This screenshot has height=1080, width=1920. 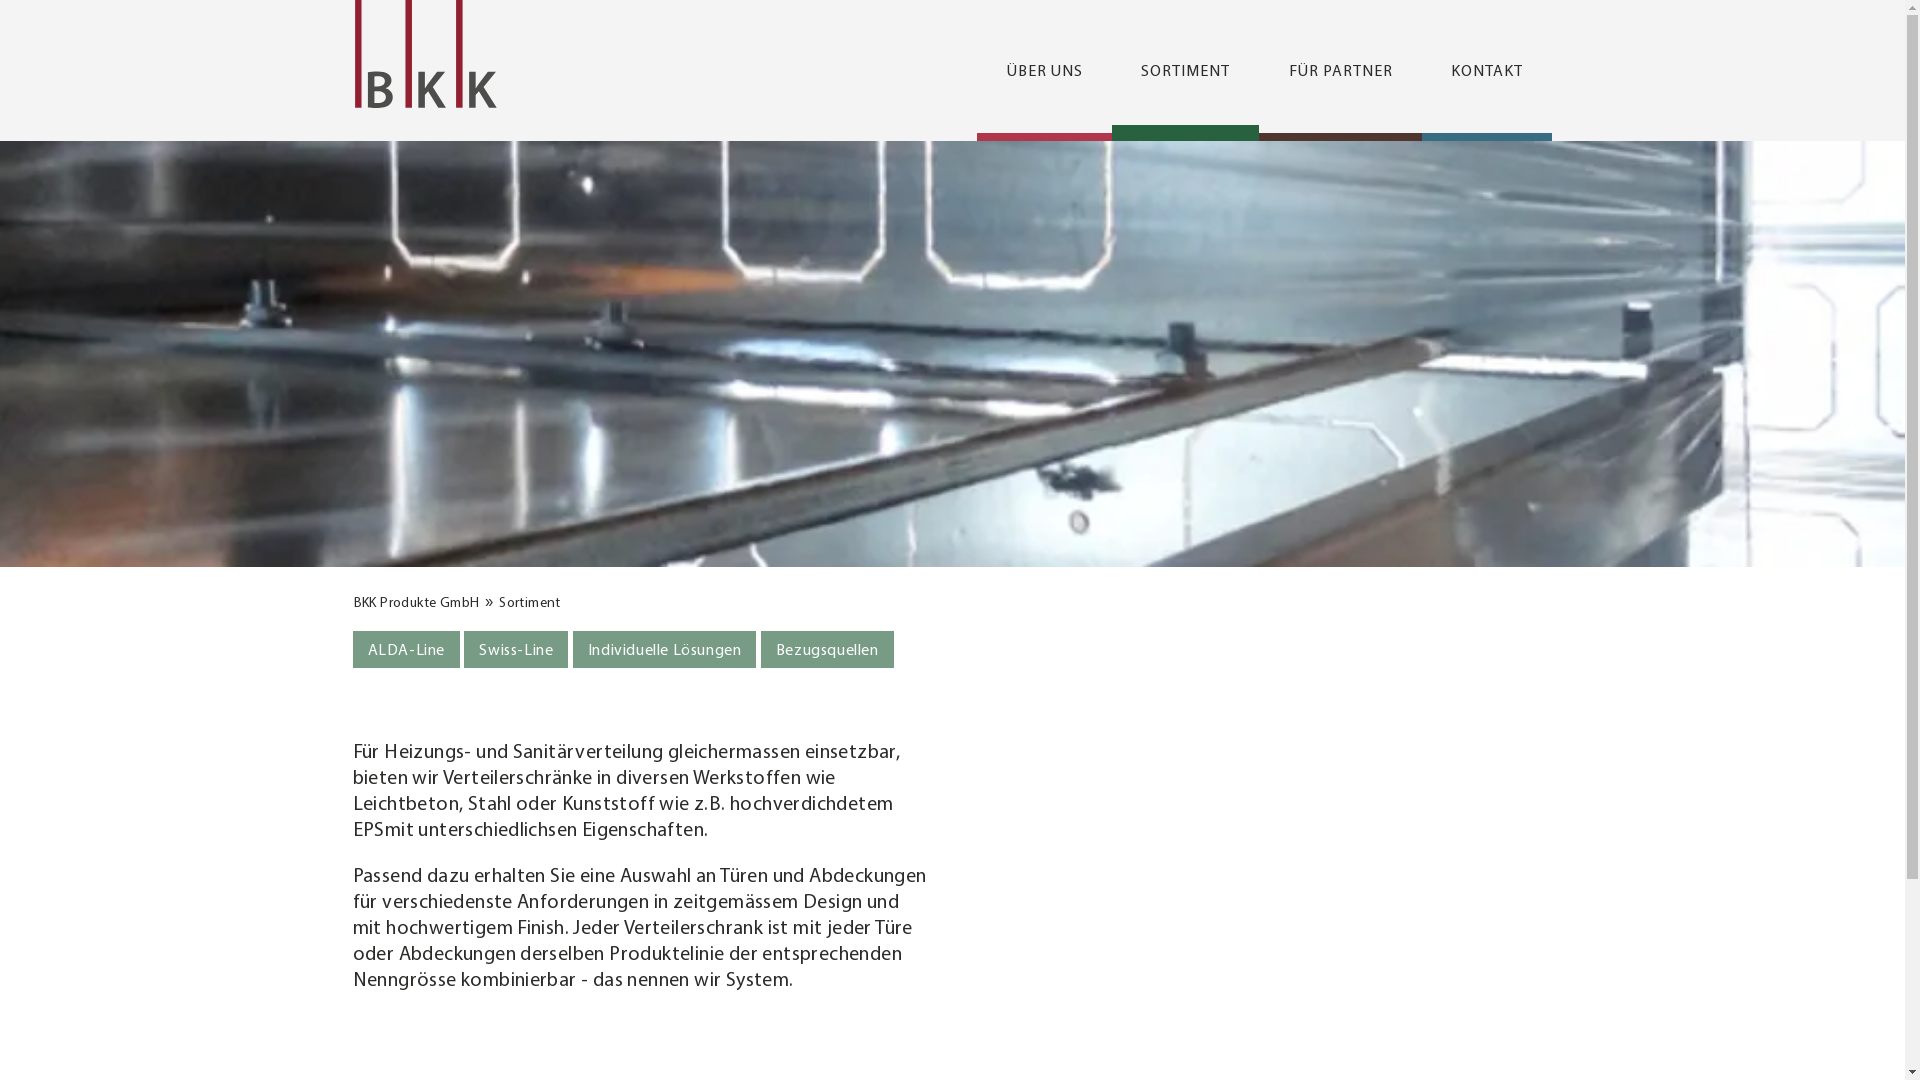 I want to click on Swiss-Line, so click(x=516, y=650).